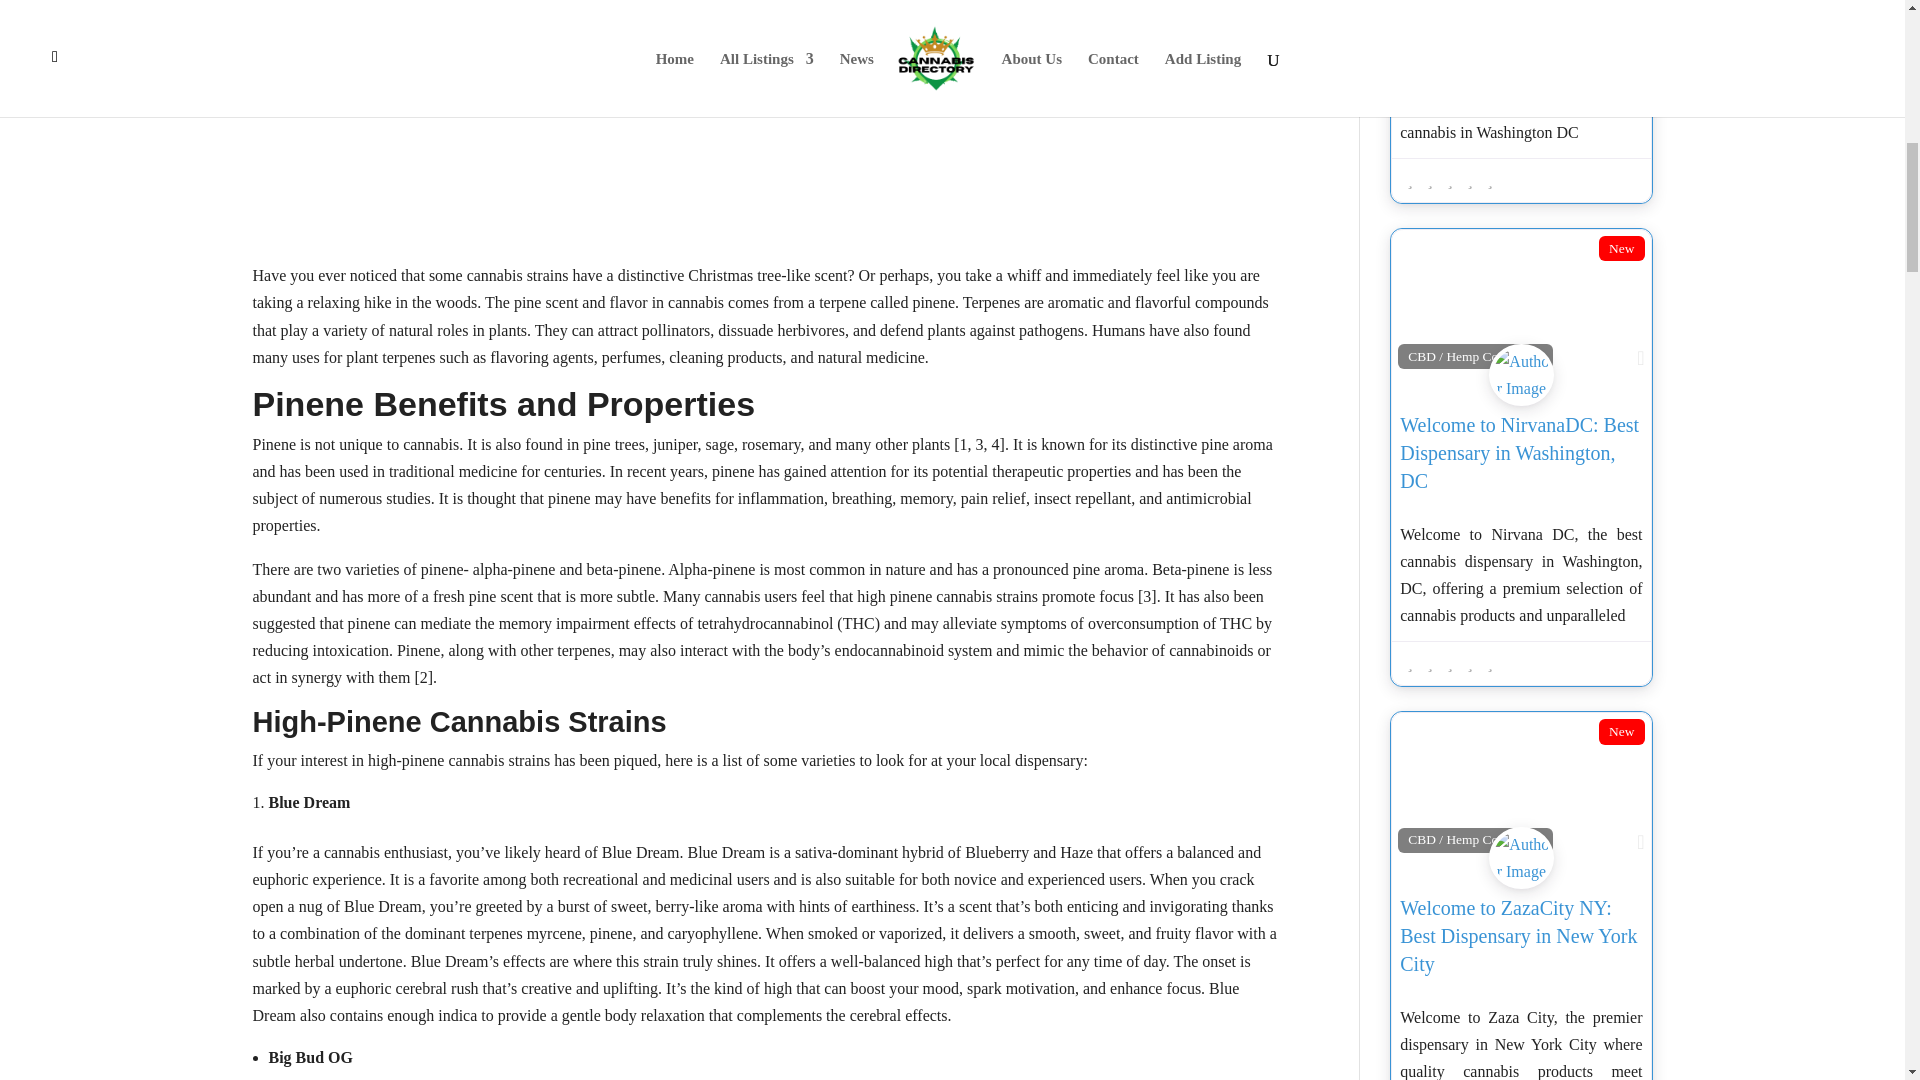 This screenshot has height=1080, width=1920. What do you see at coordinates (1449, 180) in the screenshot?
I see `No rating yet!` at bounding box center [1449, 180].